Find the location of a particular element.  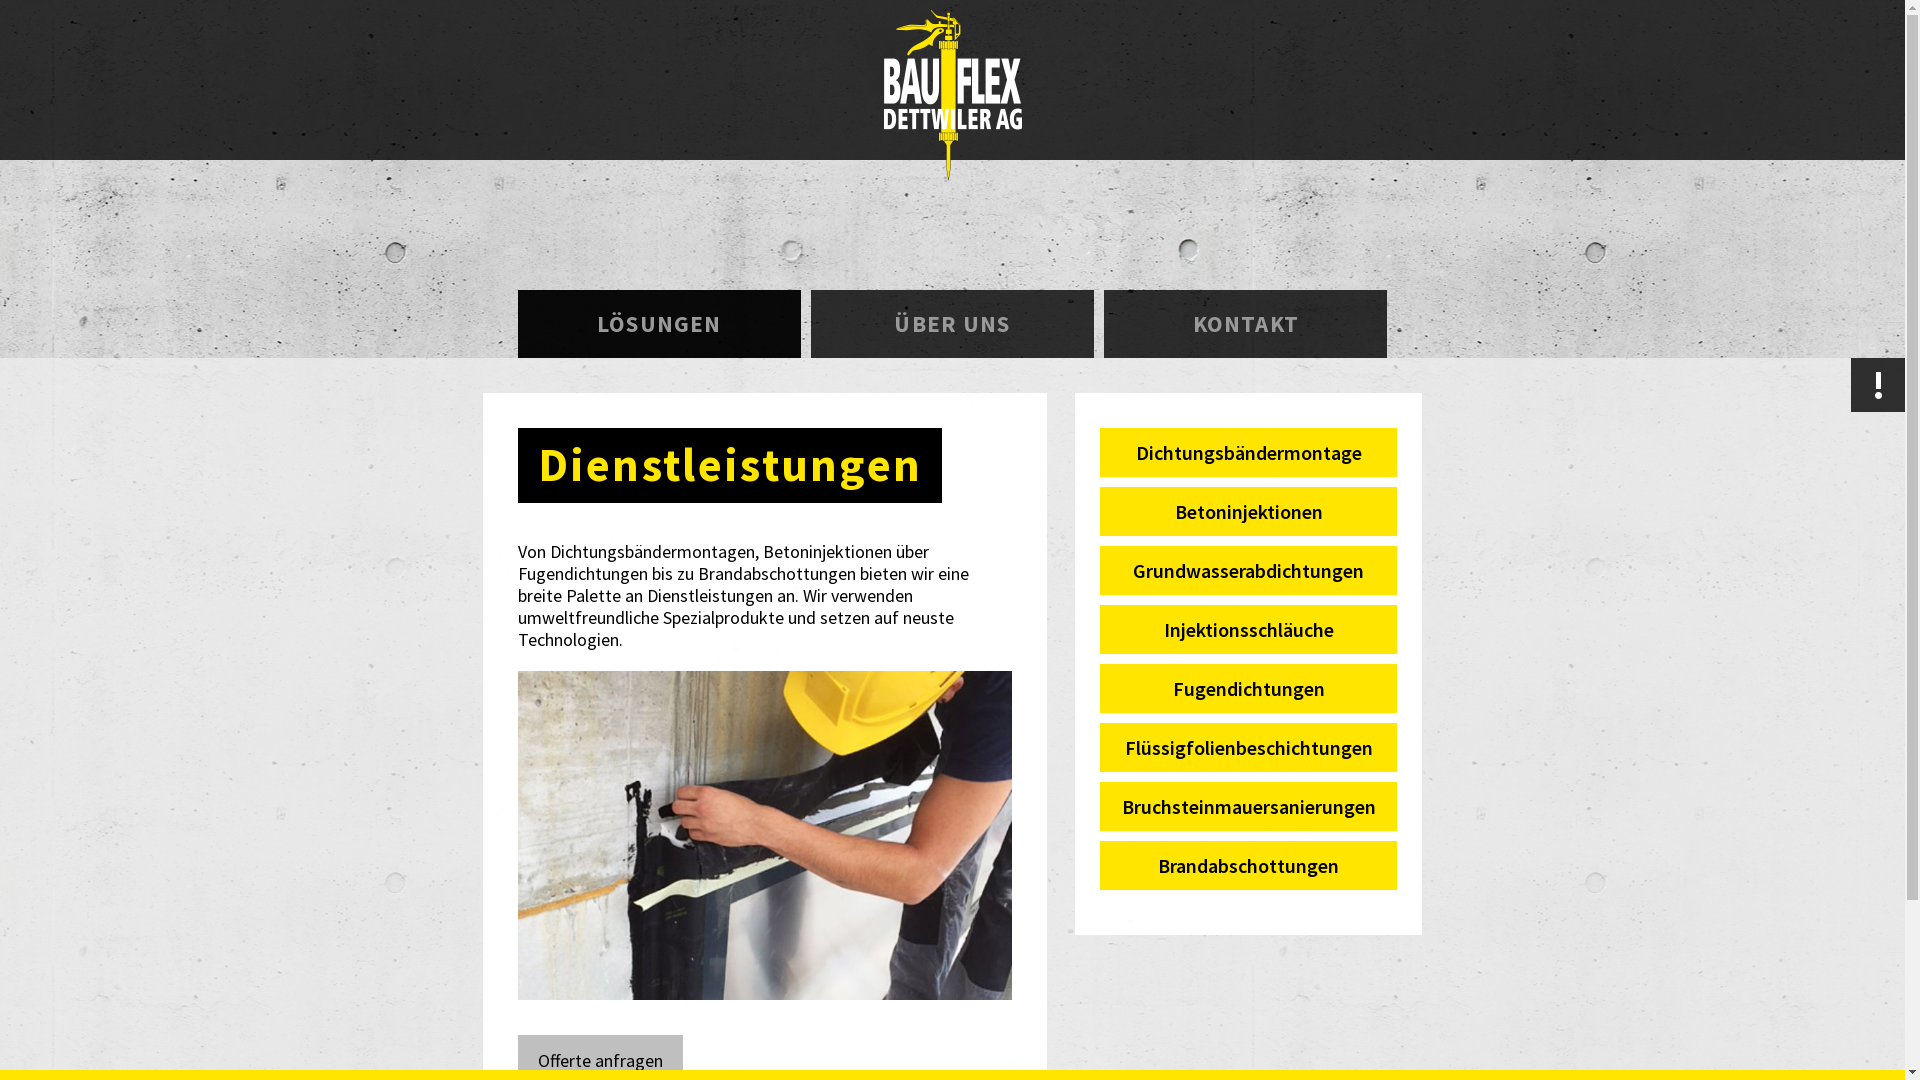

Aktuell is located at coordinates (1878, 385).